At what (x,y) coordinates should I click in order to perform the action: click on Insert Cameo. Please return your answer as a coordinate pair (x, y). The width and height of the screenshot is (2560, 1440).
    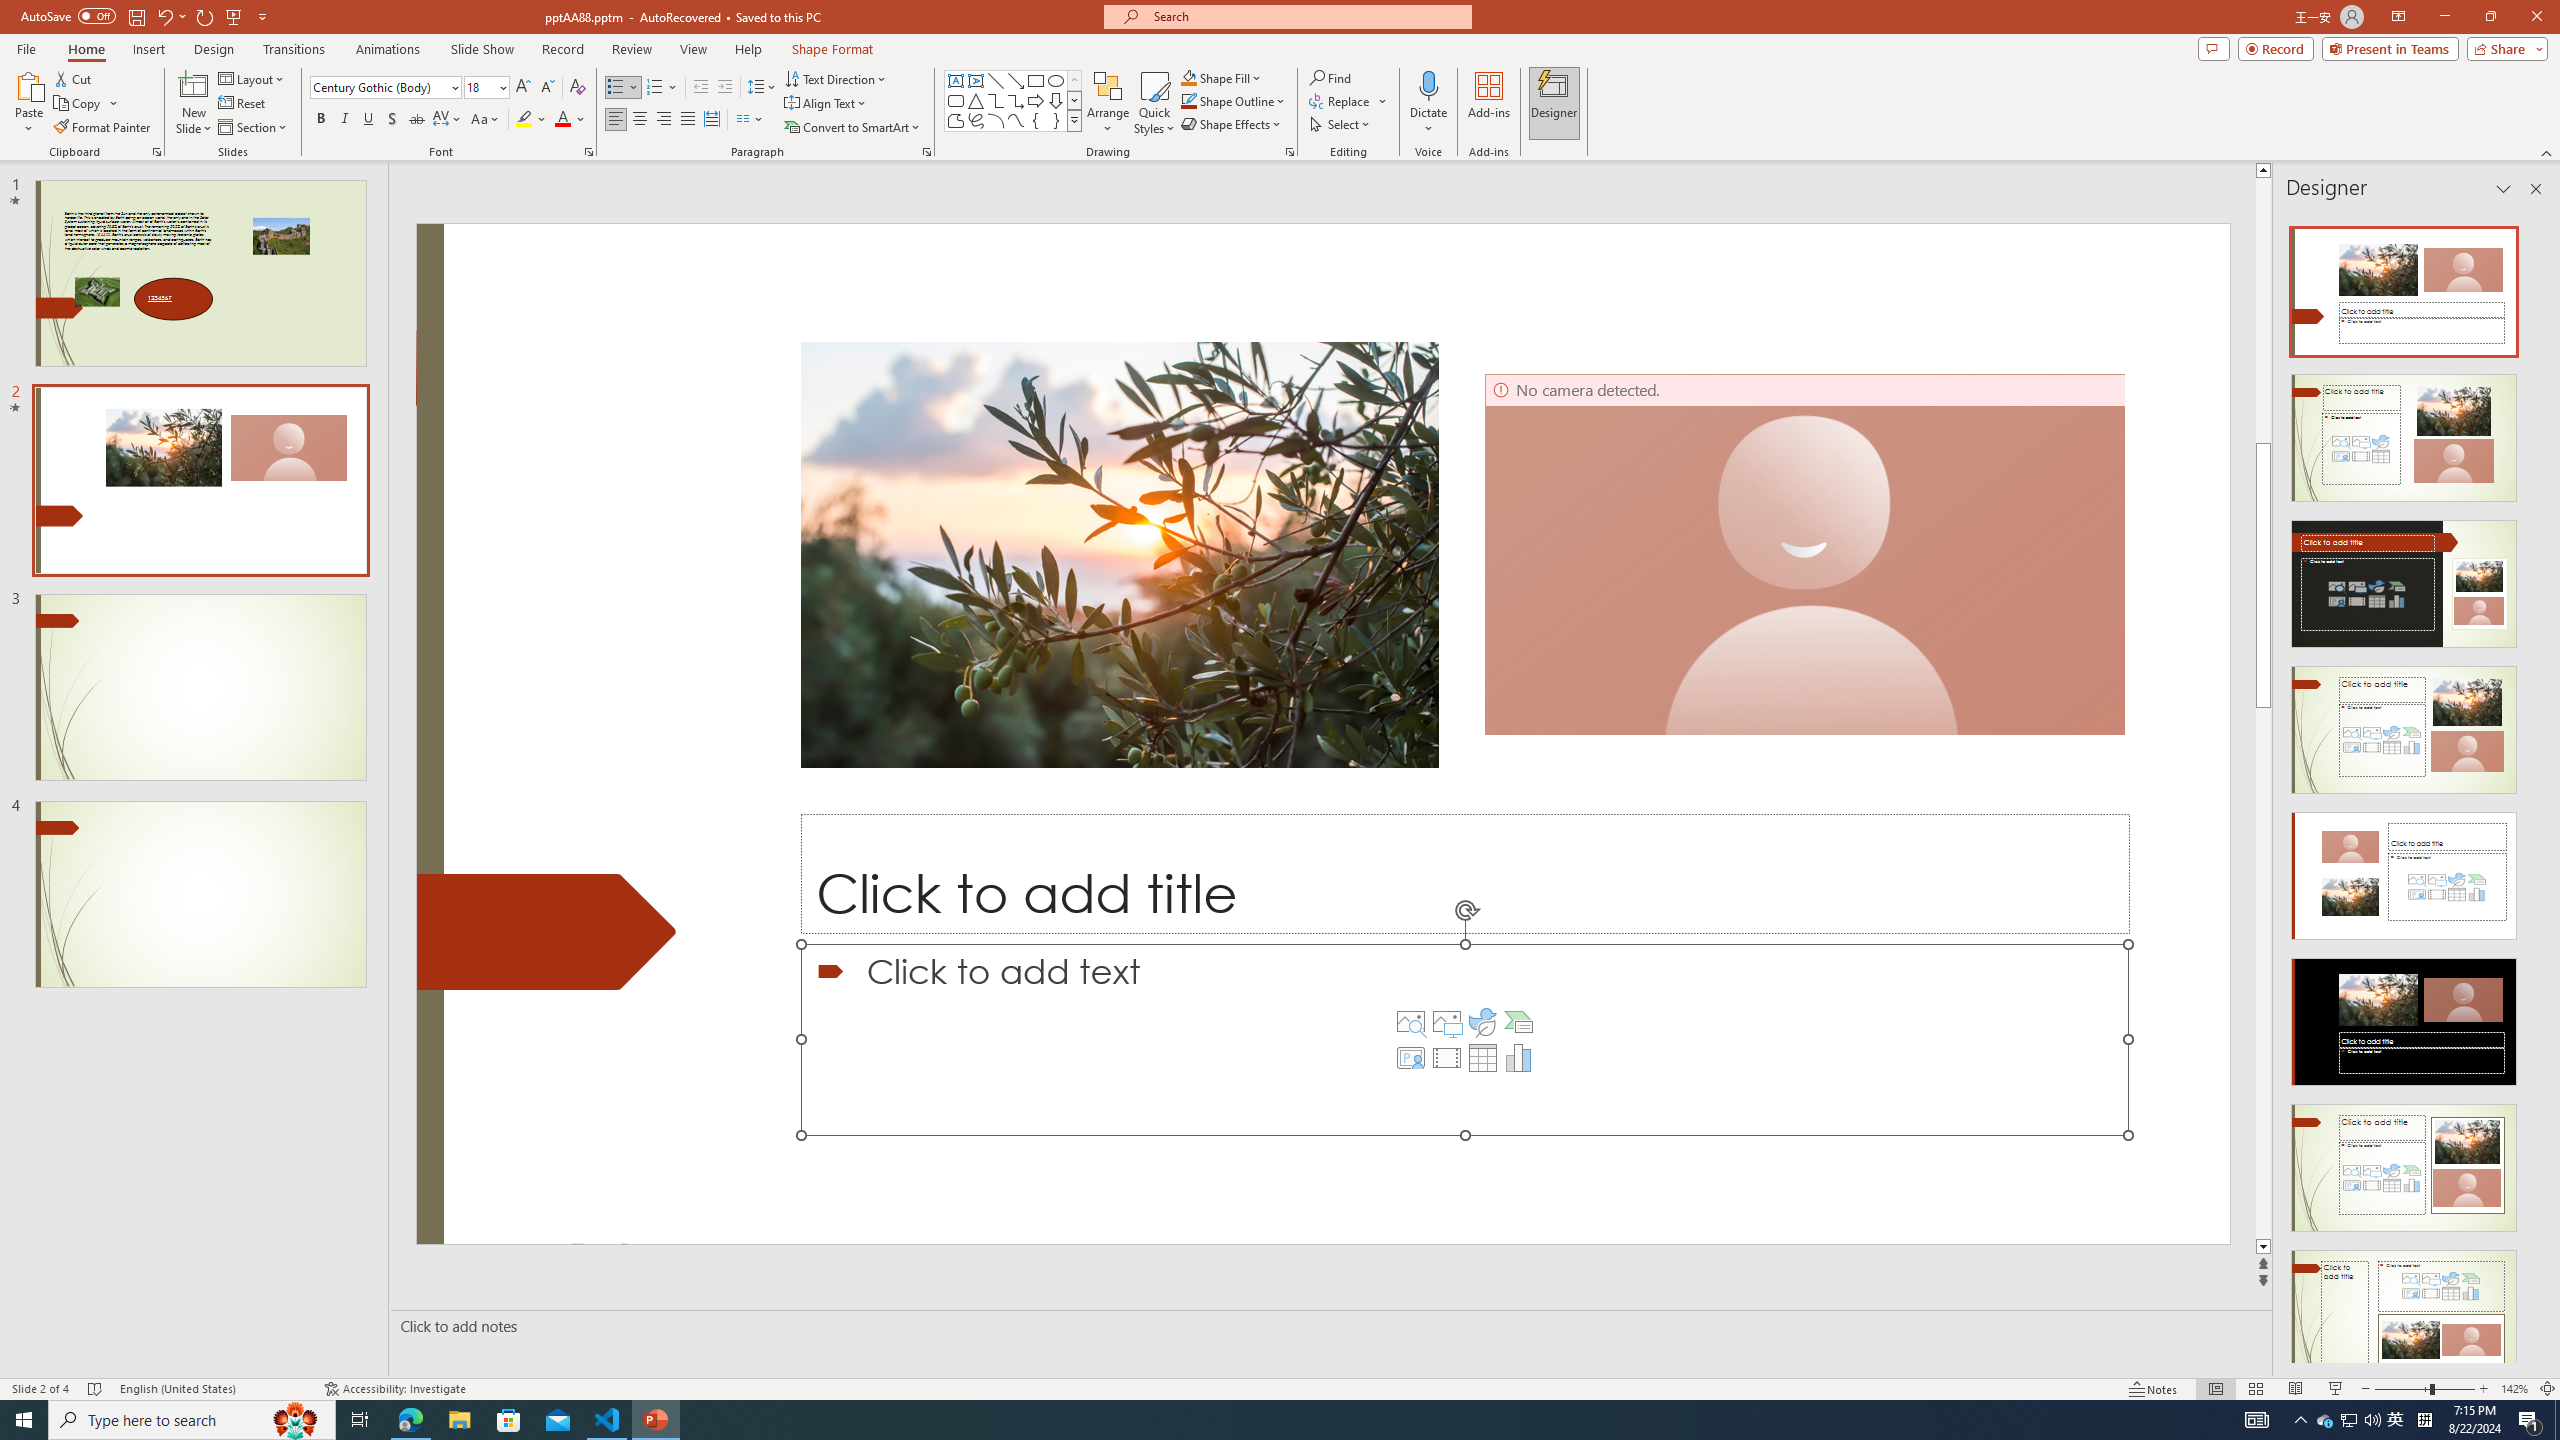
    Looking at the image, I should click on (1410, 1058).